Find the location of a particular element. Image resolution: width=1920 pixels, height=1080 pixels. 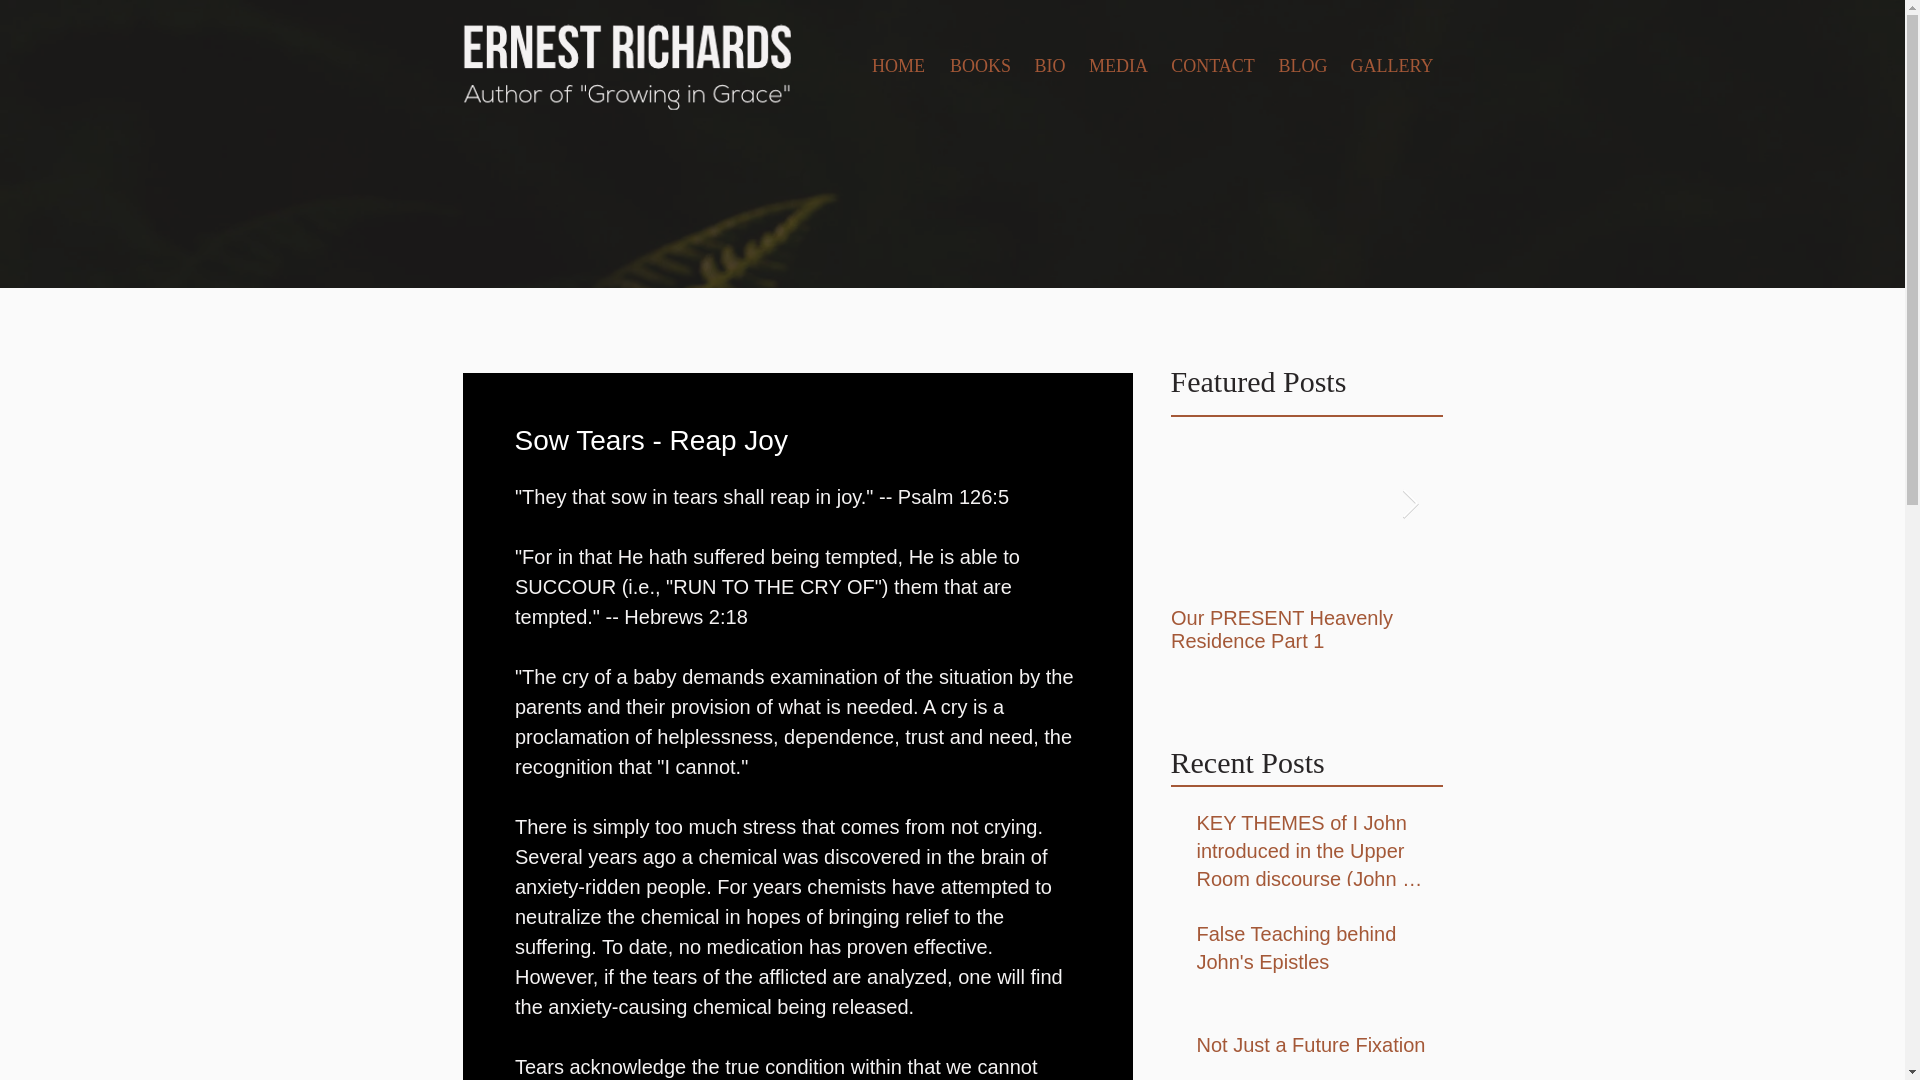

Not Just a Future Fixation is located at coordinates (1313, 1049).